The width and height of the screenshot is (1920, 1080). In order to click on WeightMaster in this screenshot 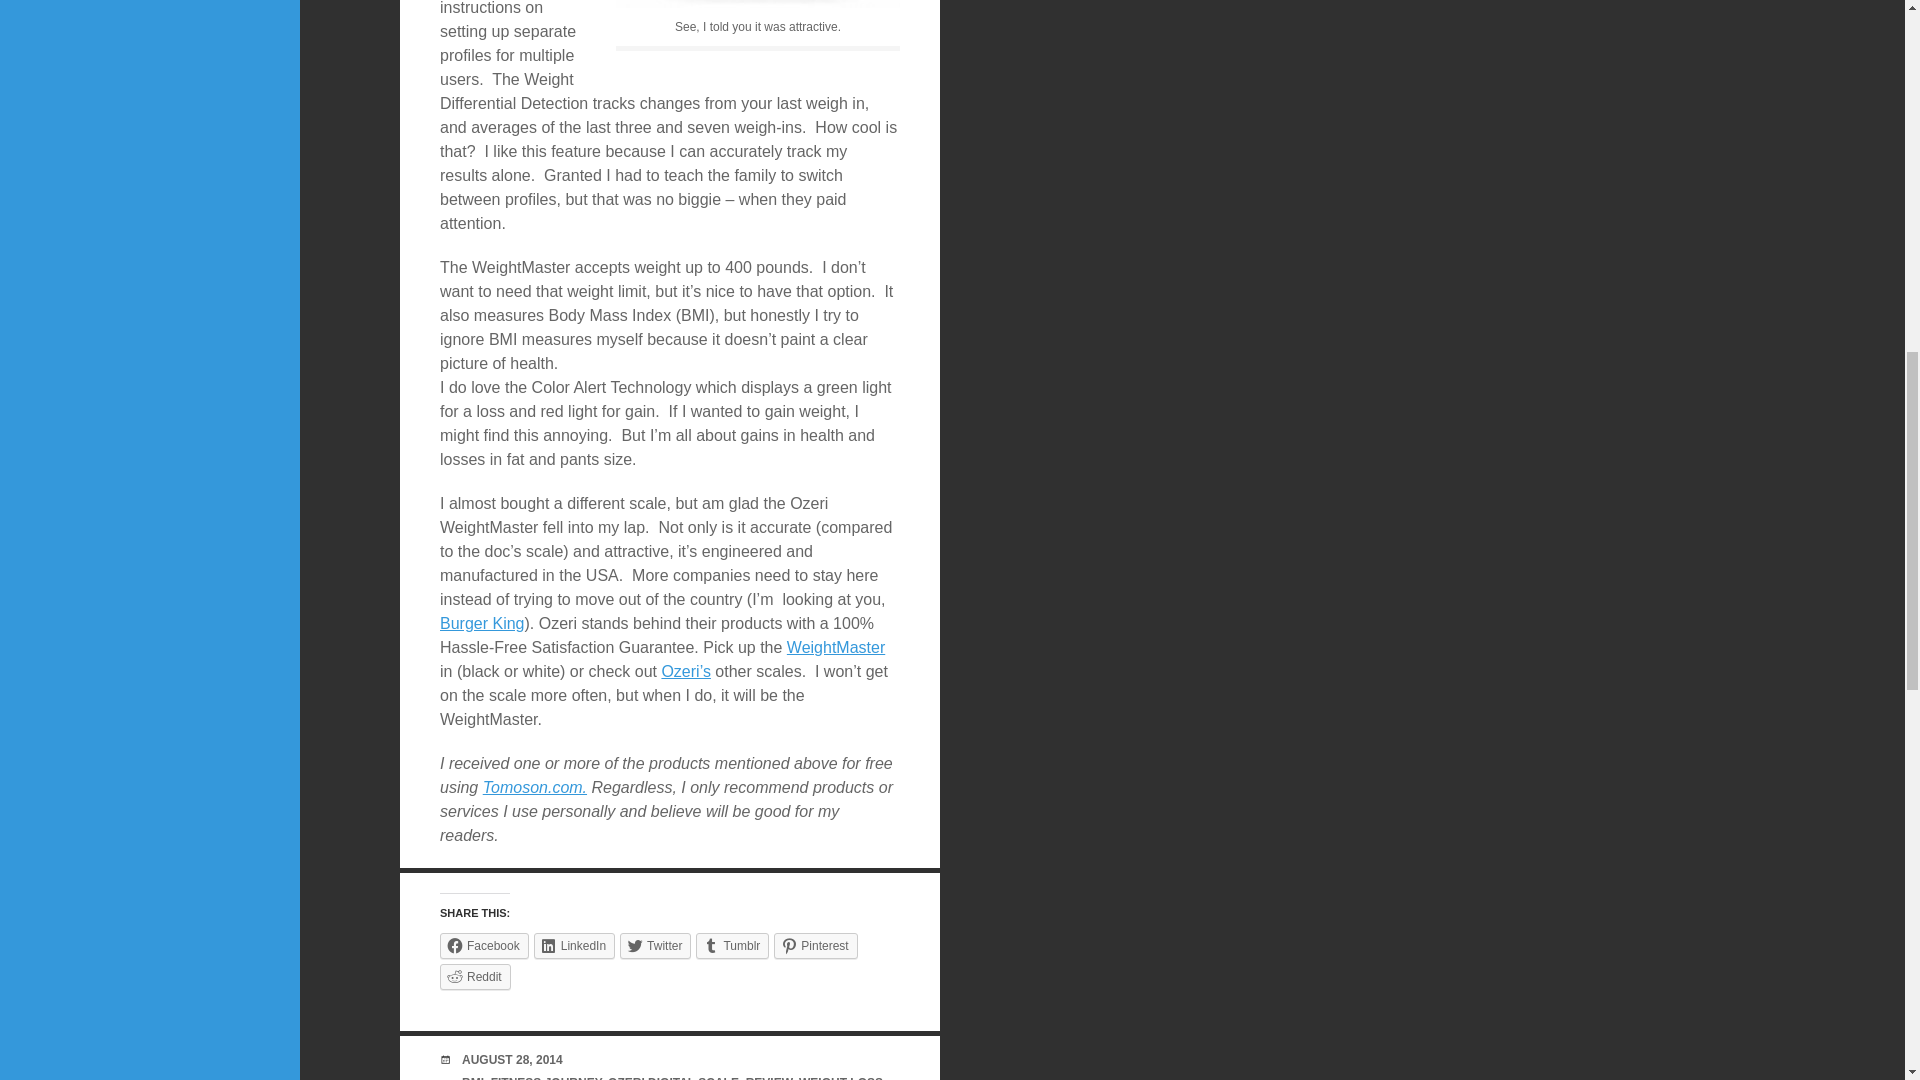, I will do `click(836, 647)`.